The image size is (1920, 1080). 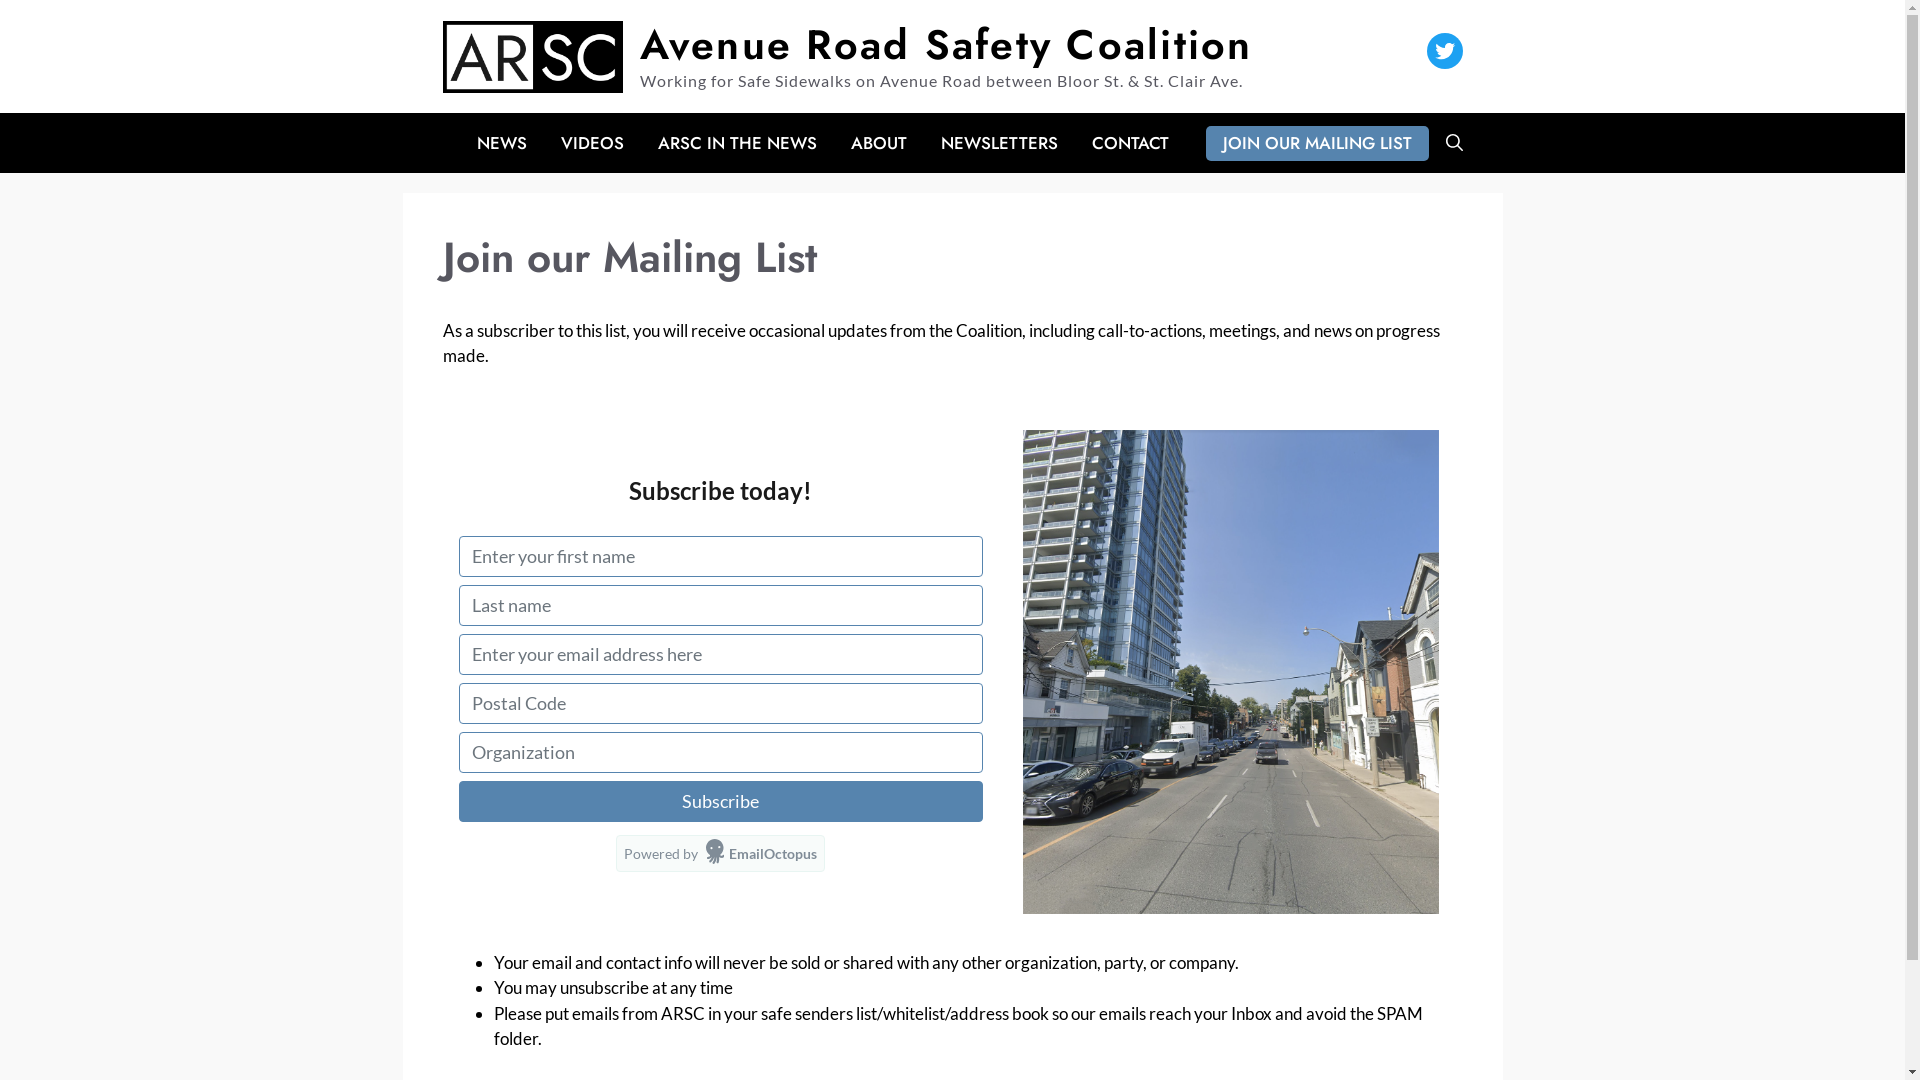 What do you see at coordinates (879, 143) in the screenshot?
I see `ABOUT` at bounding box center [879, 143].